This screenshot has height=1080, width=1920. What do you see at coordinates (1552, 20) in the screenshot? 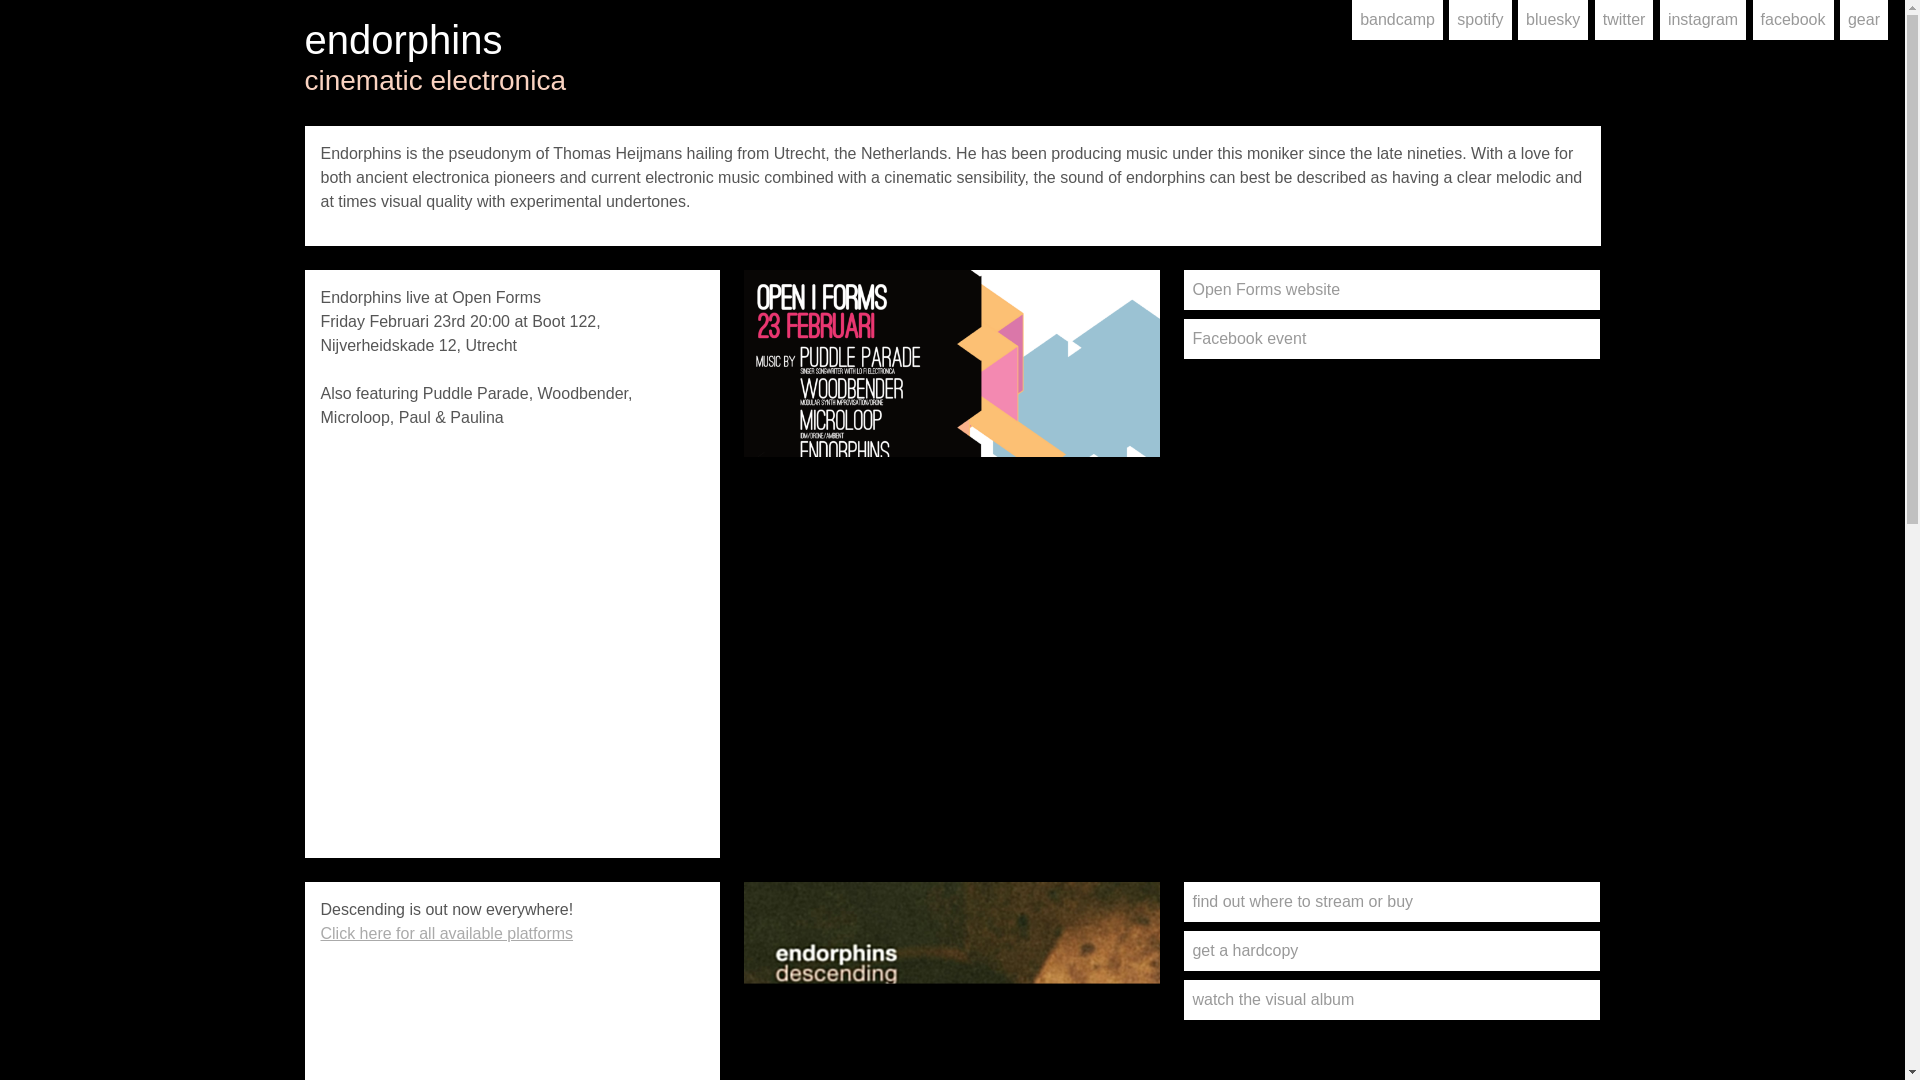
I see `bluesky` at bounding box center [1552, 20].